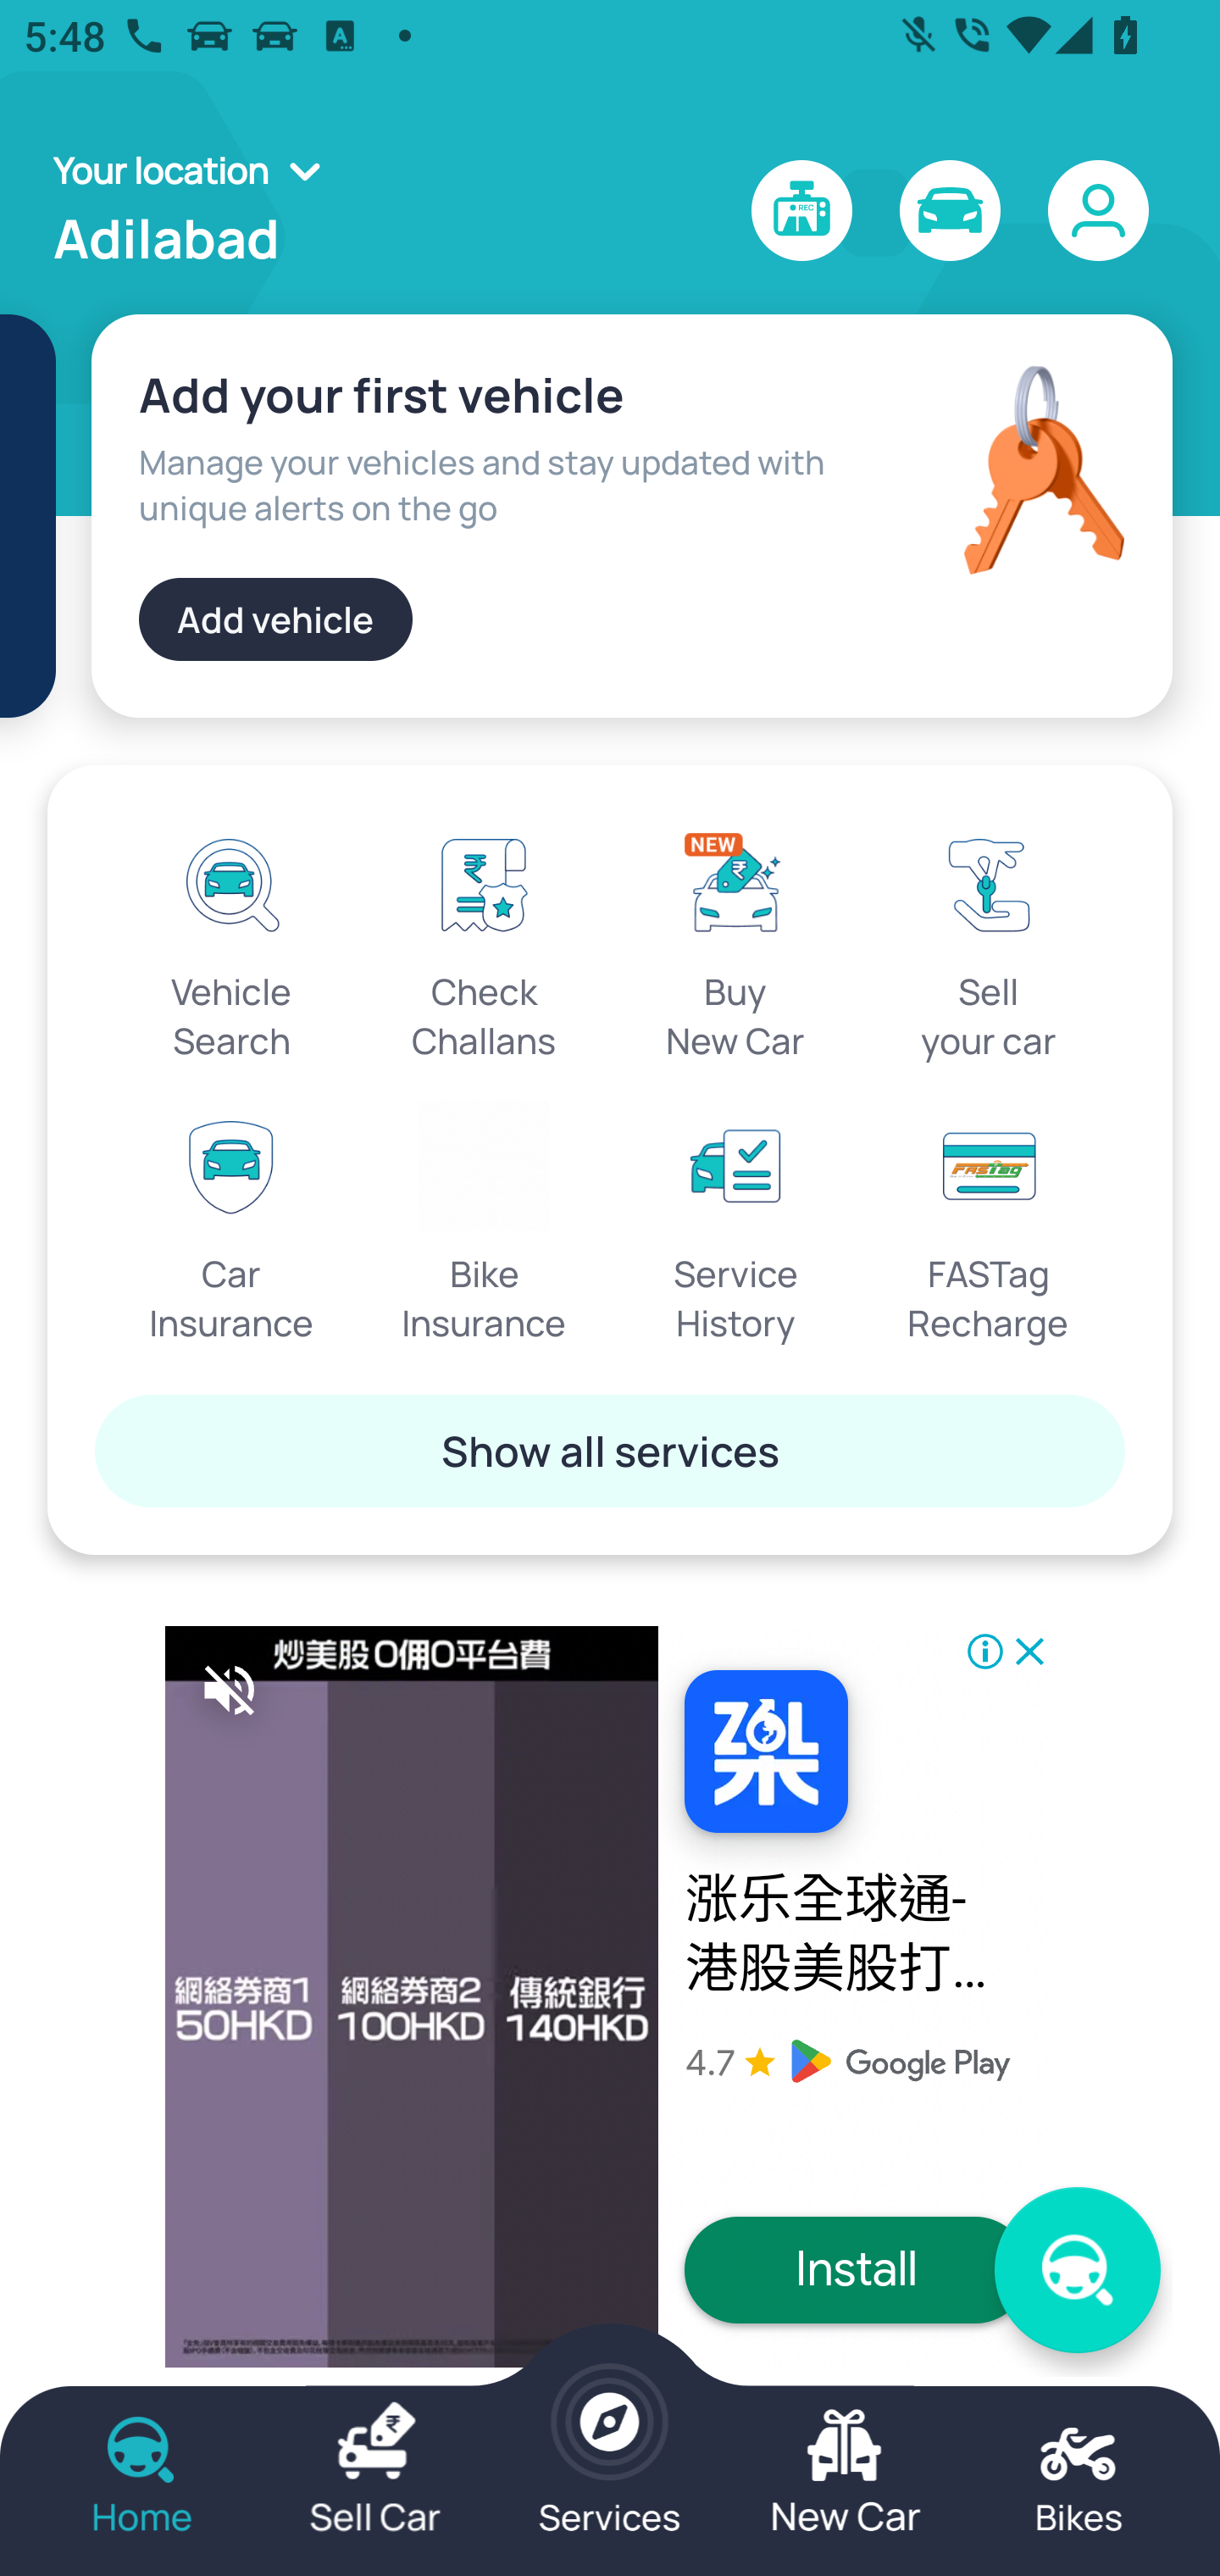 The width and height of the screenshot is (1220, 2576). Describe the element at coordinates (232, 941) in the screenshot. I see `Vehicle
Search` at that location.